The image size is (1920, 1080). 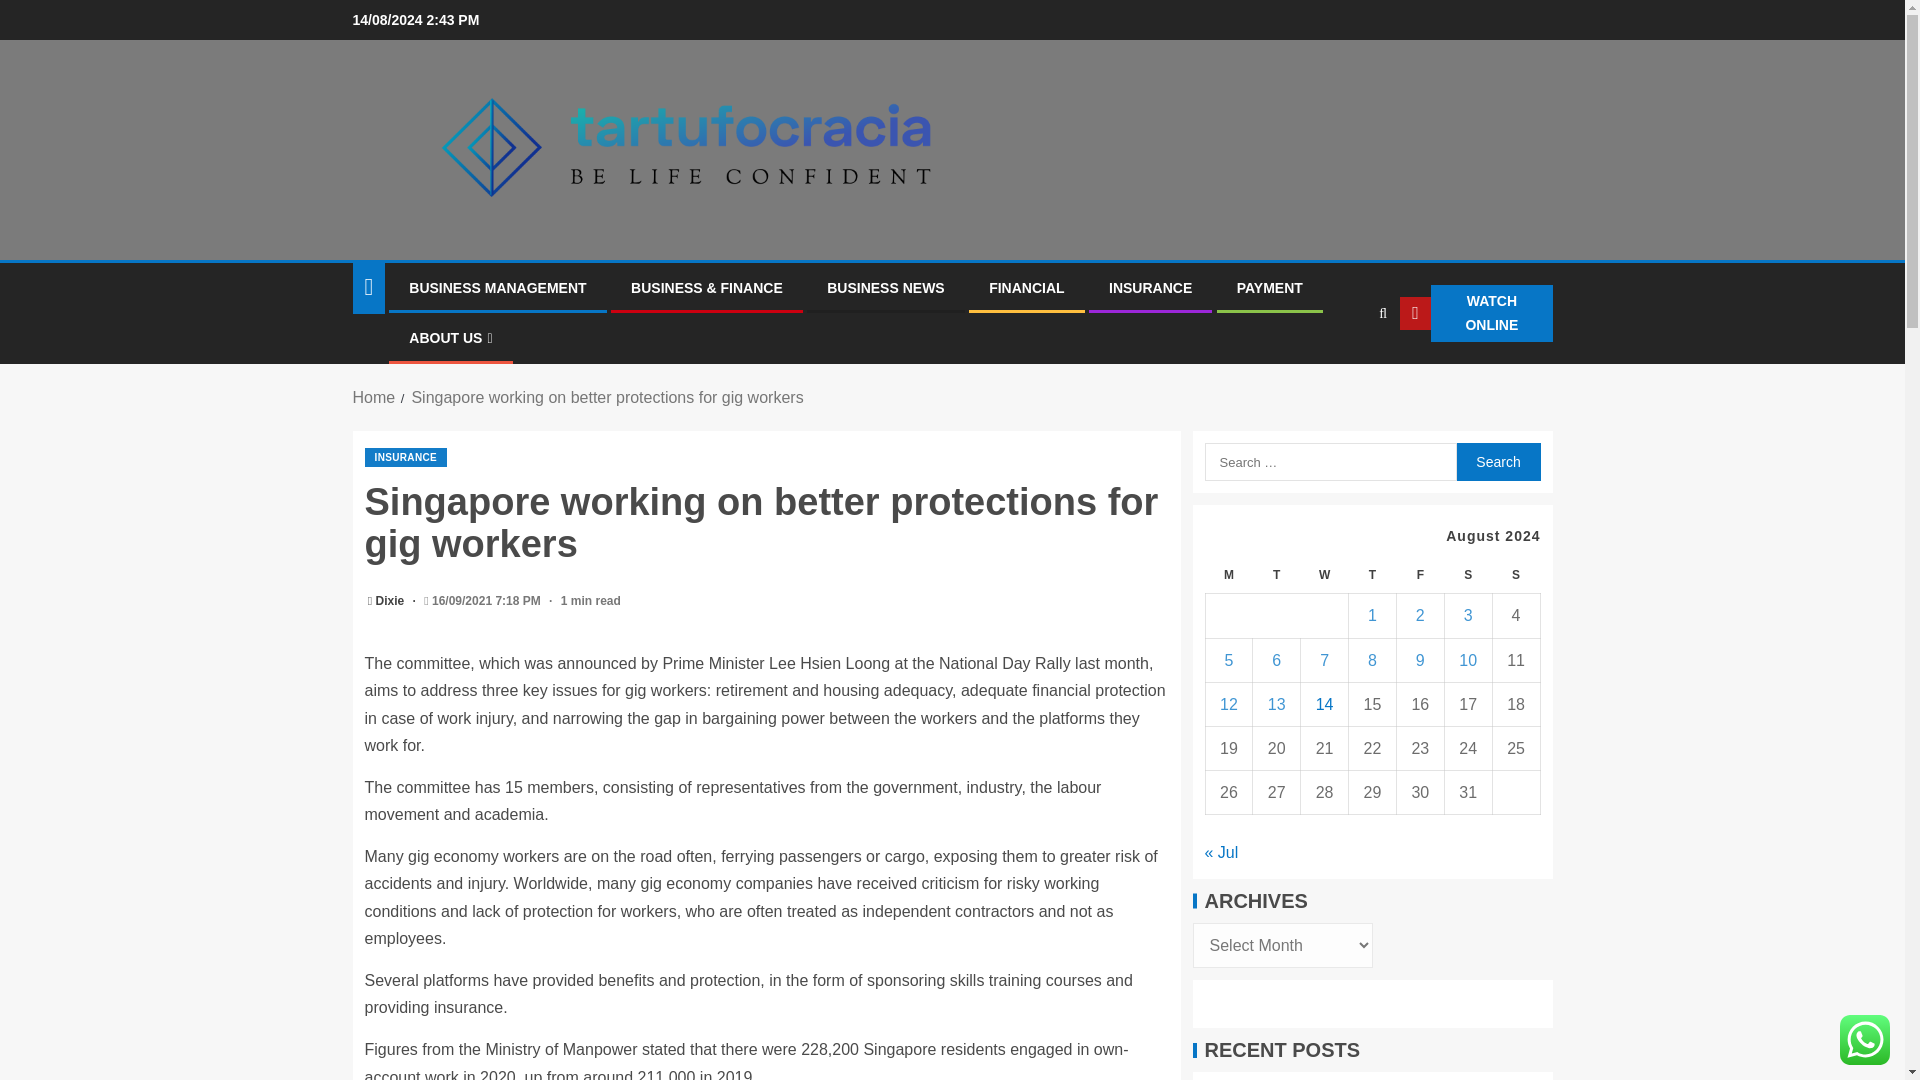 I want to click on INSURANCE, so click(x=1150, y=287).